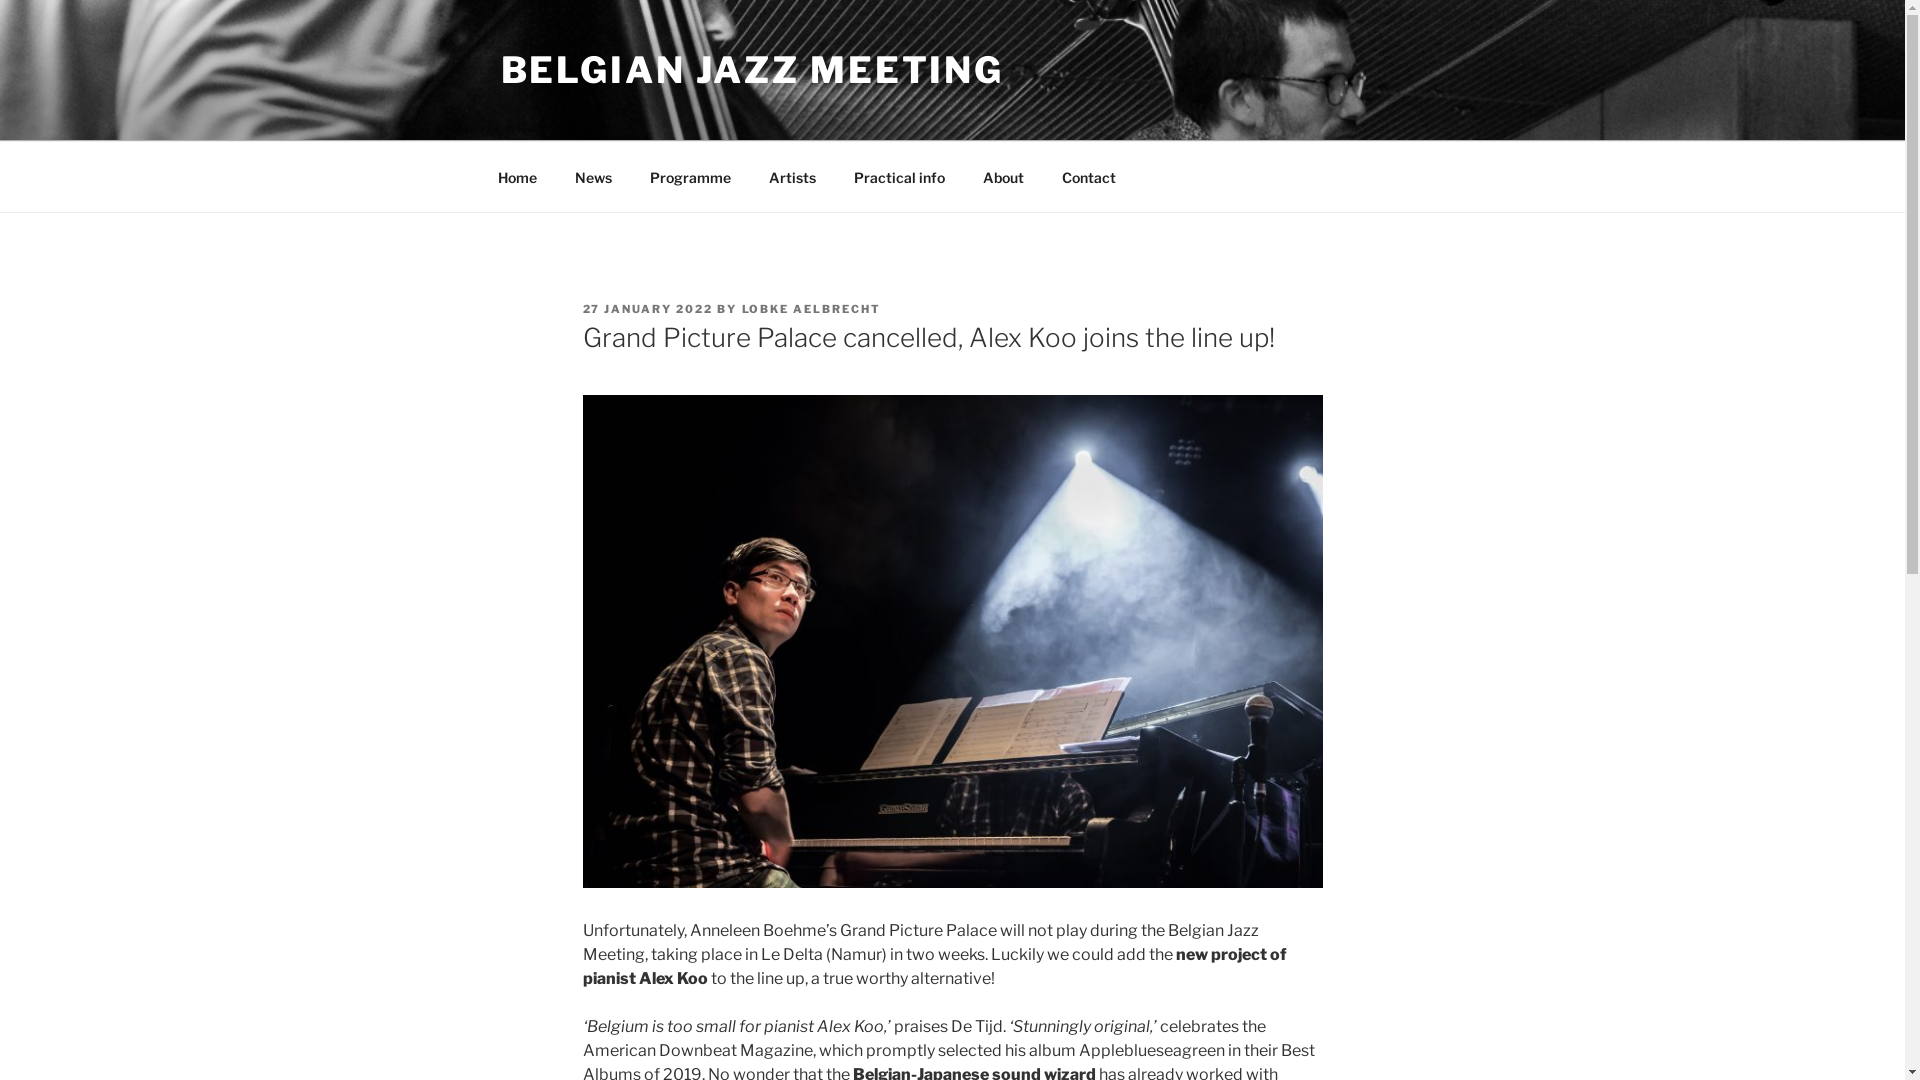  I want to click on Skip to content, so click(0, 0).